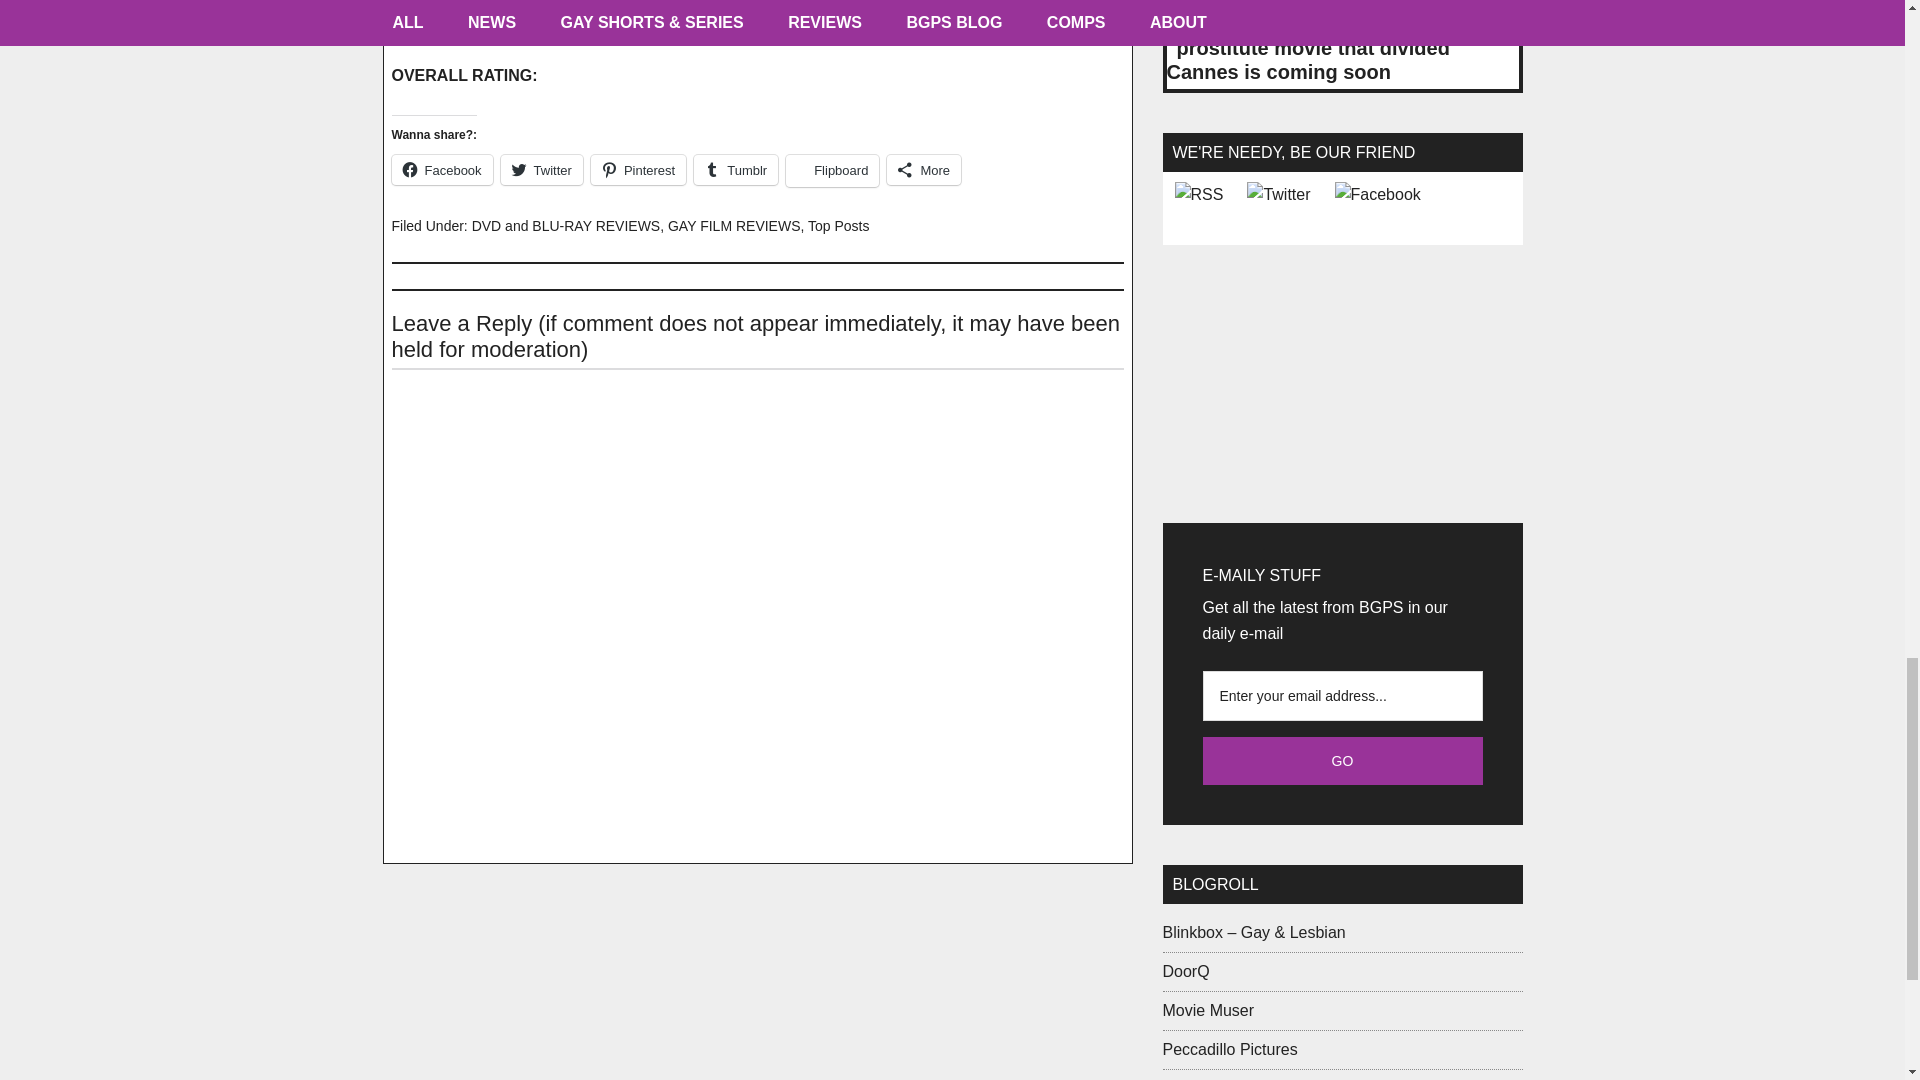 This screenshot has width=1920, height=1080. What do you see at coordinates (735, 170) in the screenshot?
I see `Tumblr` at bounding box center [735, 170].